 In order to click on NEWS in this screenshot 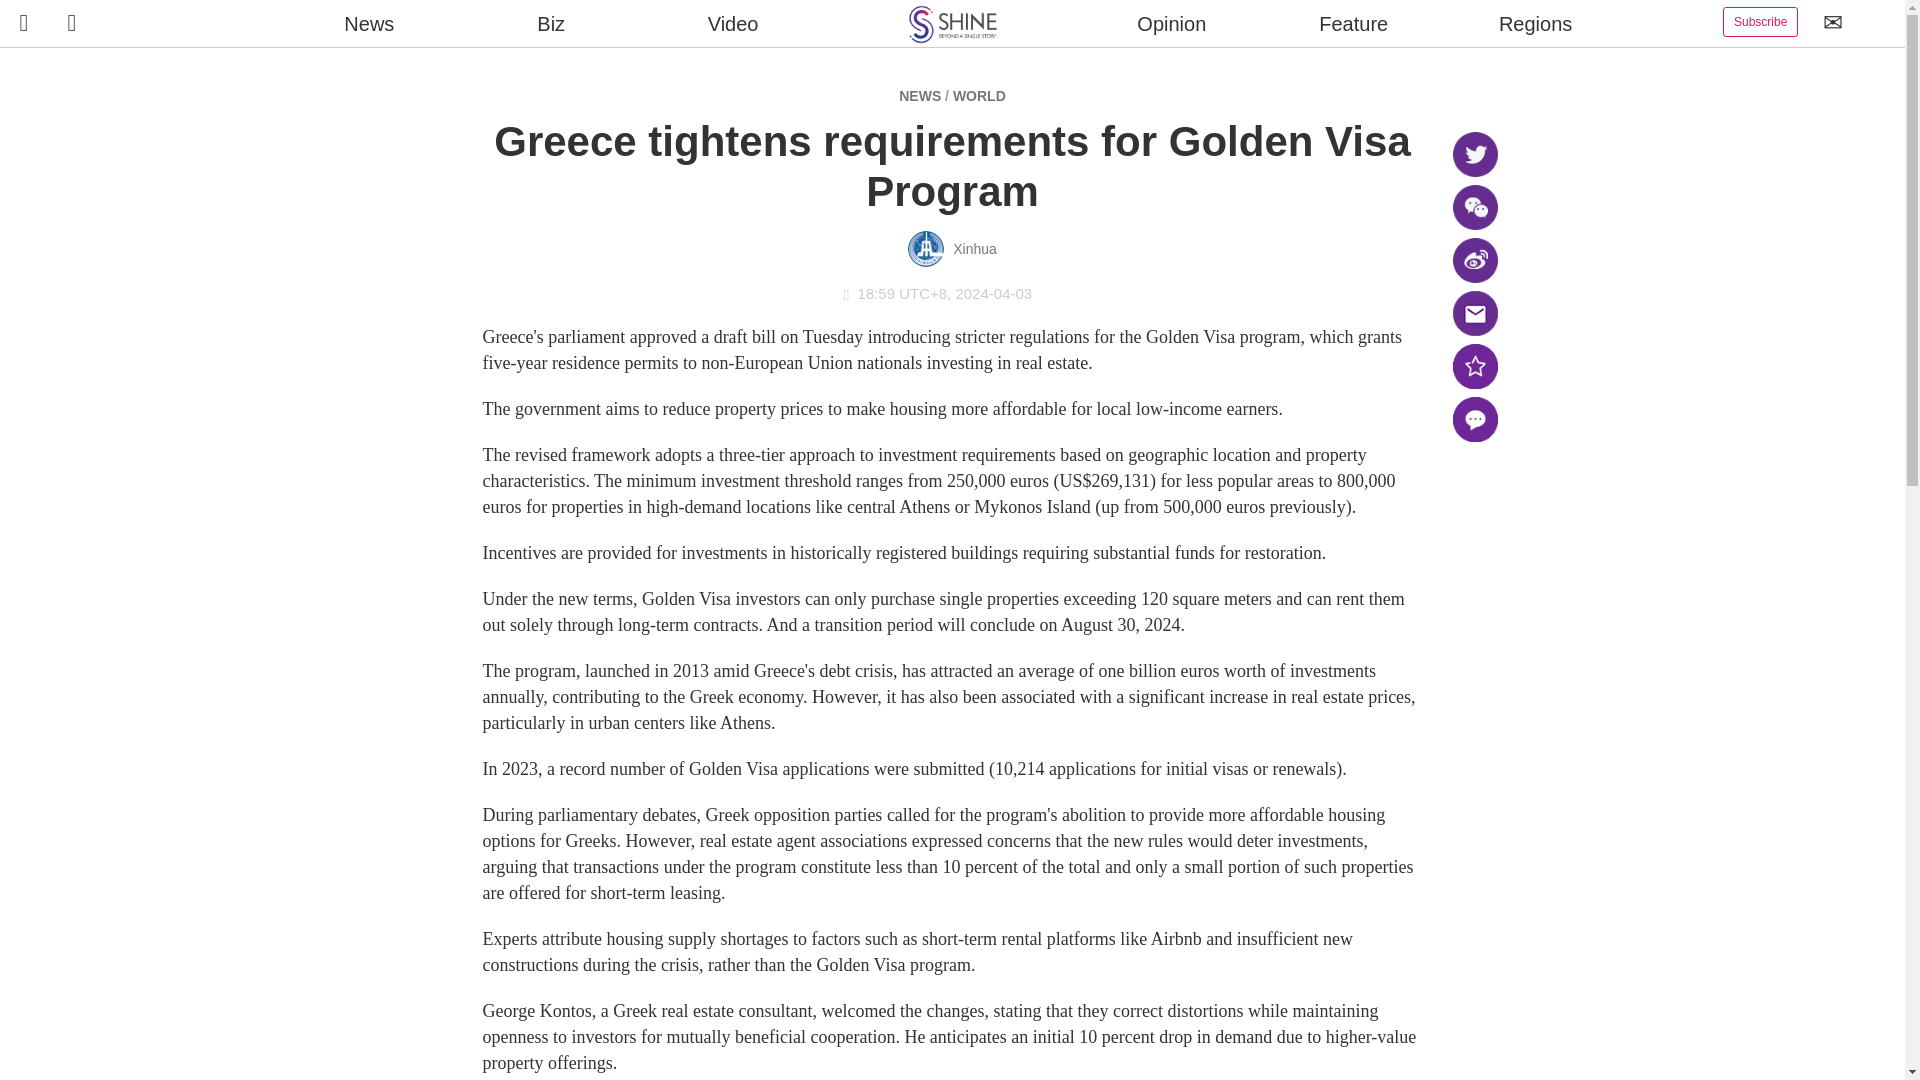, I will do `click(919, 95)`.